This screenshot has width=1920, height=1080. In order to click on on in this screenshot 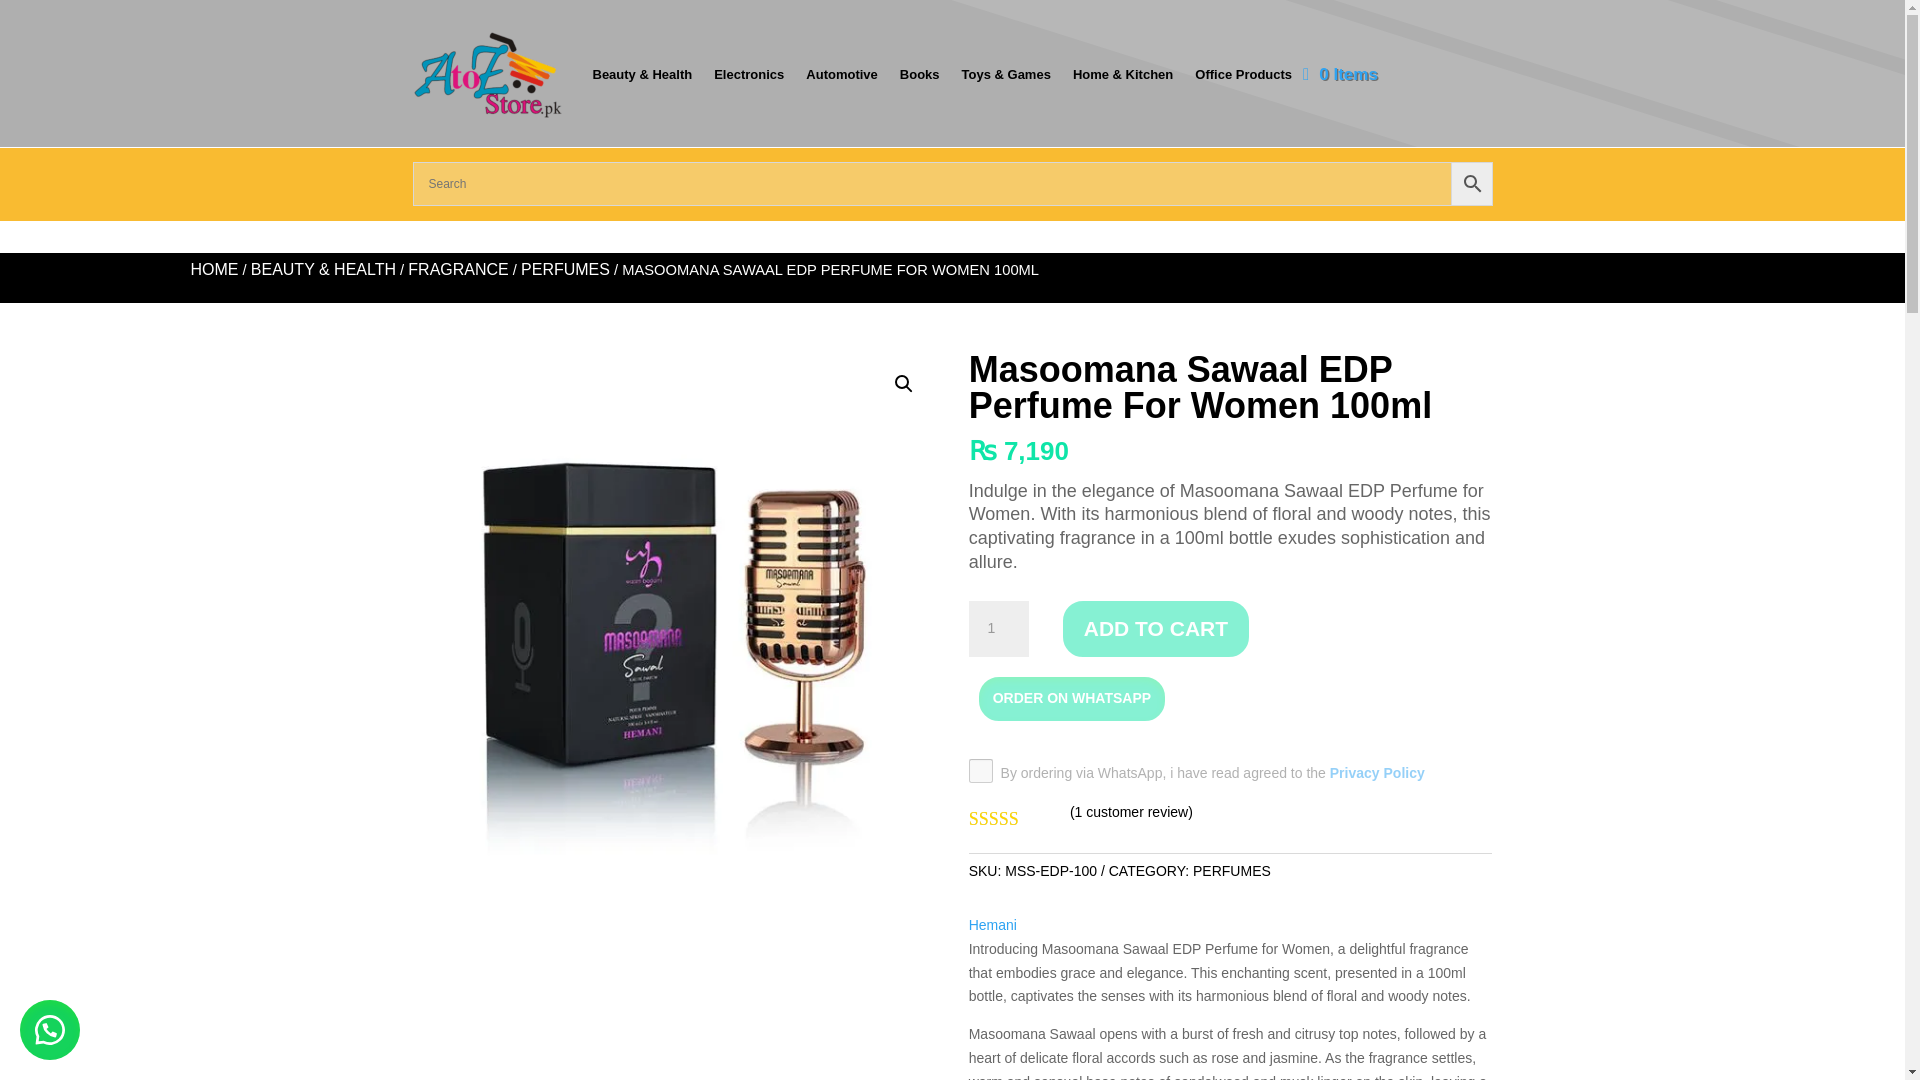, I will do `click(980, 771)`.